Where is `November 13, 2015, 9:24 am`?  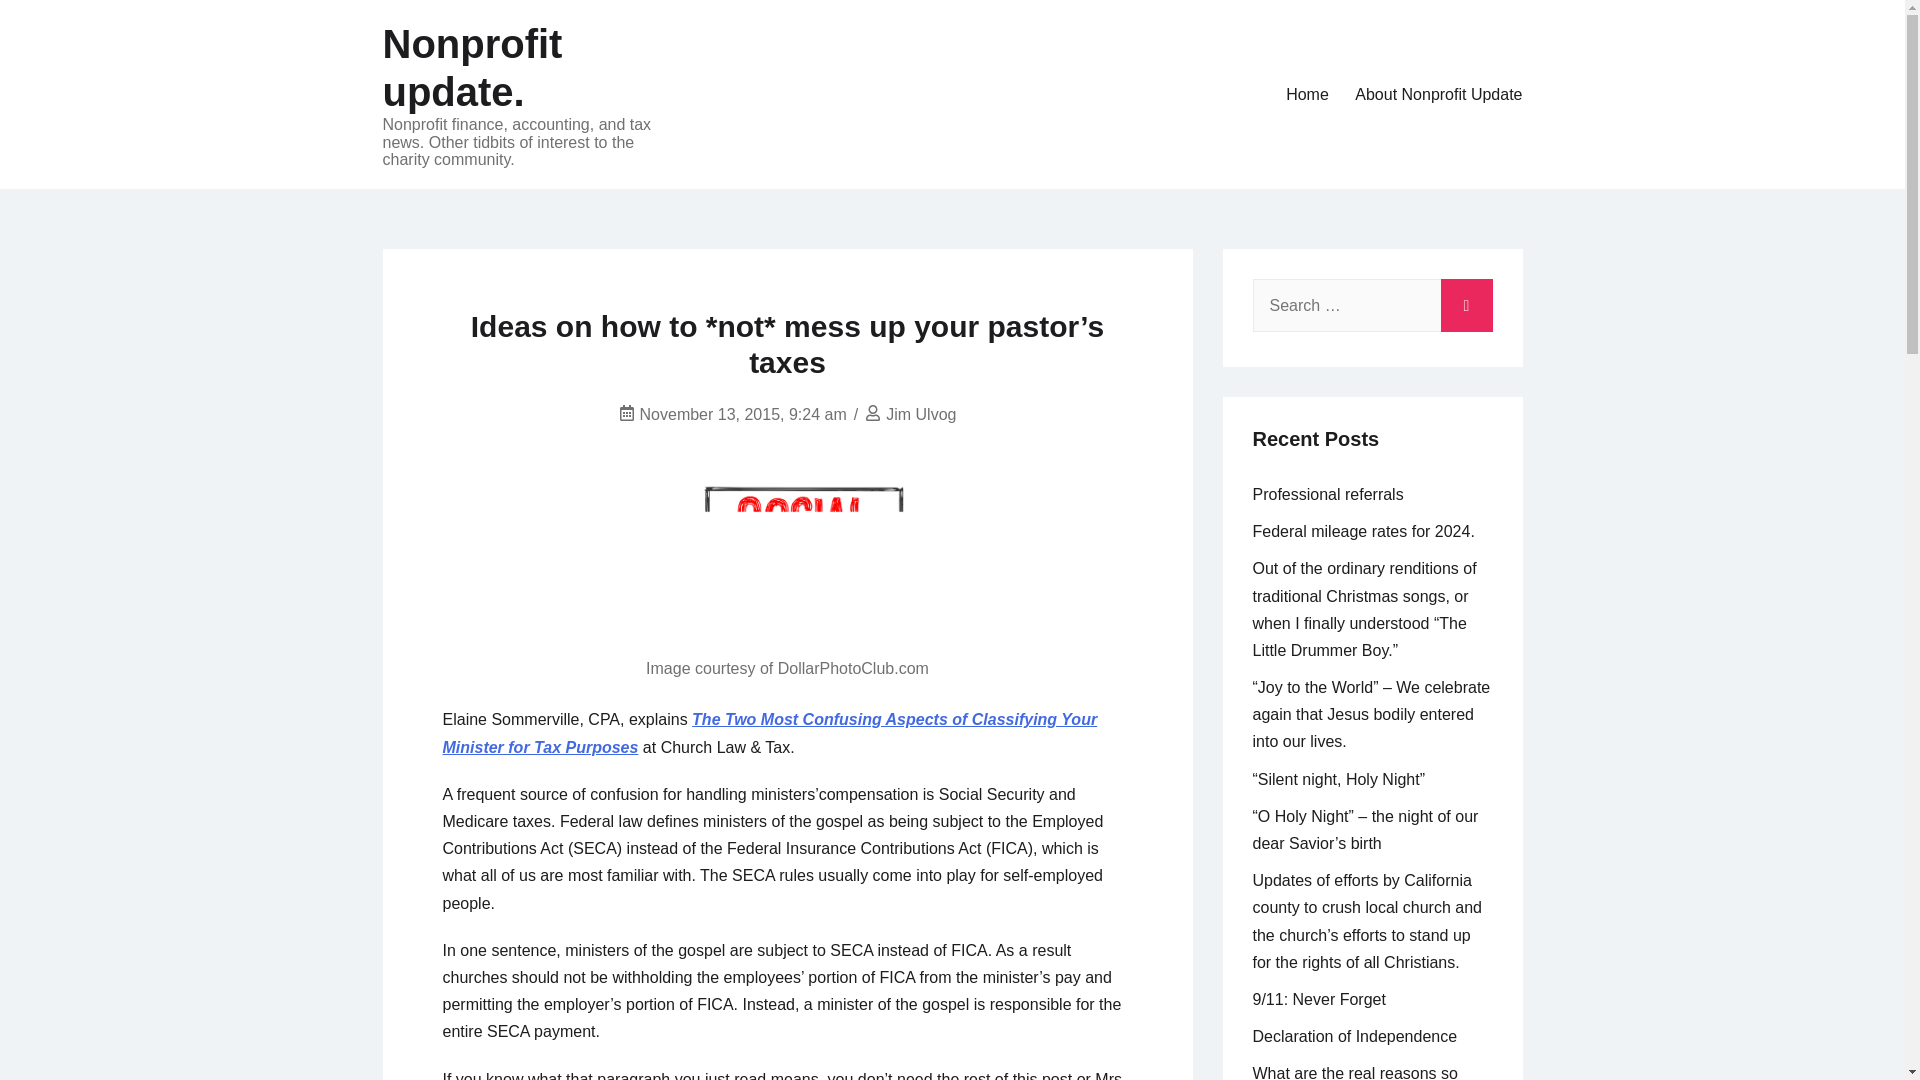
November 13, 2015, 9:24 am is located at coordinates (742, 414).